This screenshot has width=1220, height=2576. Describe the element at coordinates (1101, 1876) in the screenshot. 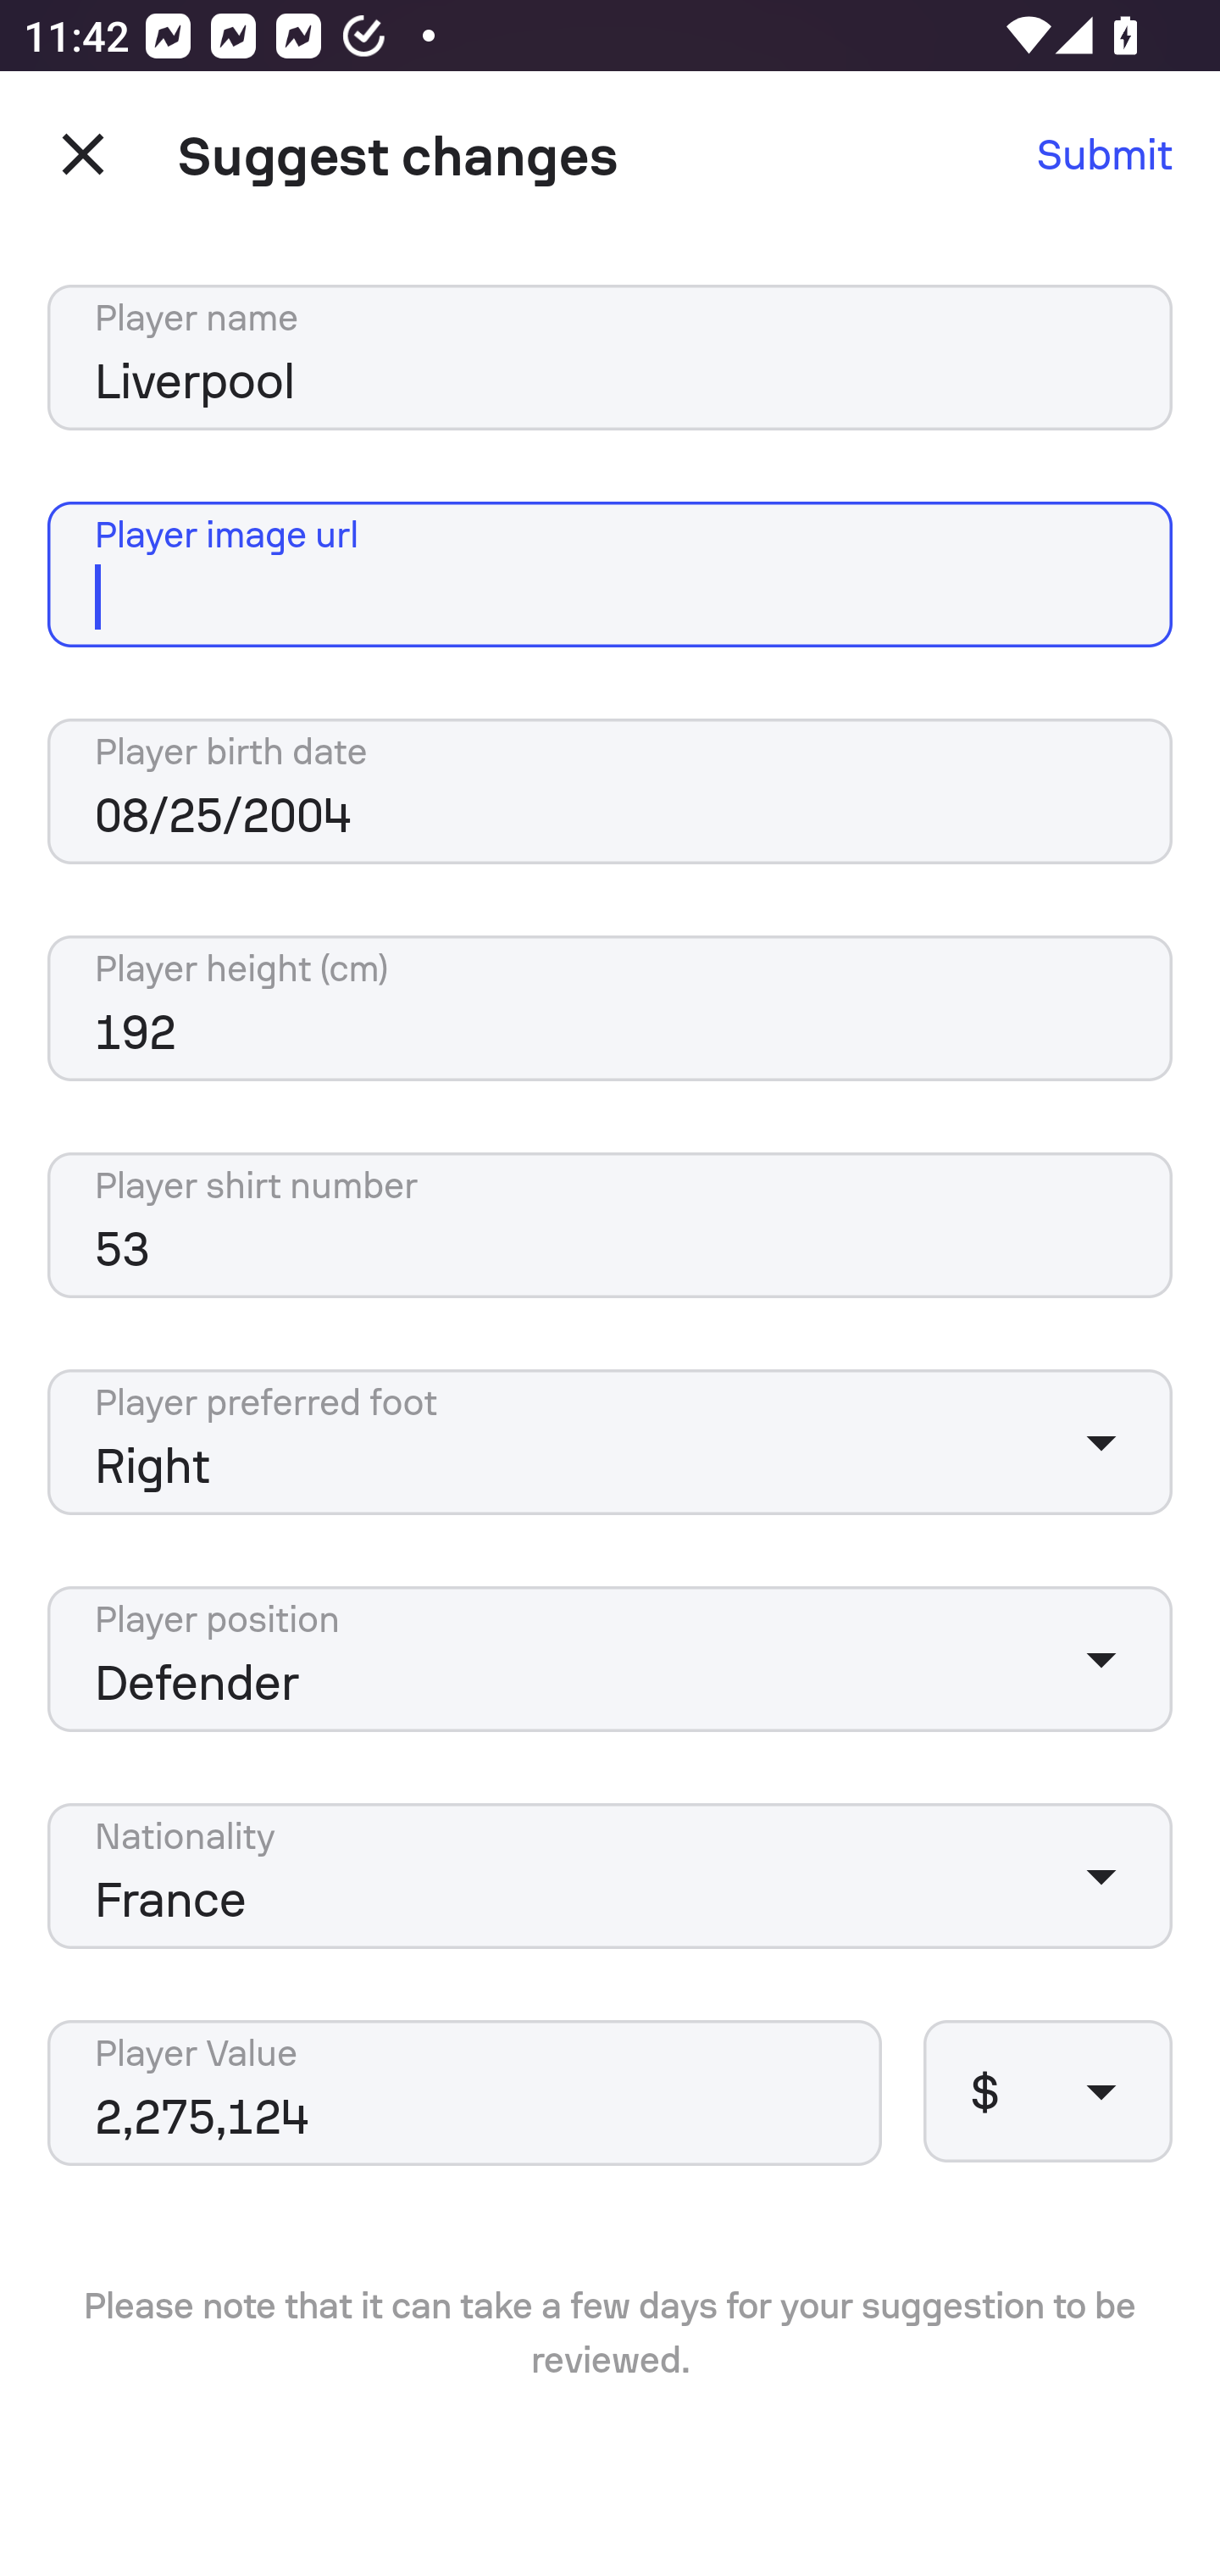

I see `Show dropdown menu` at that location.